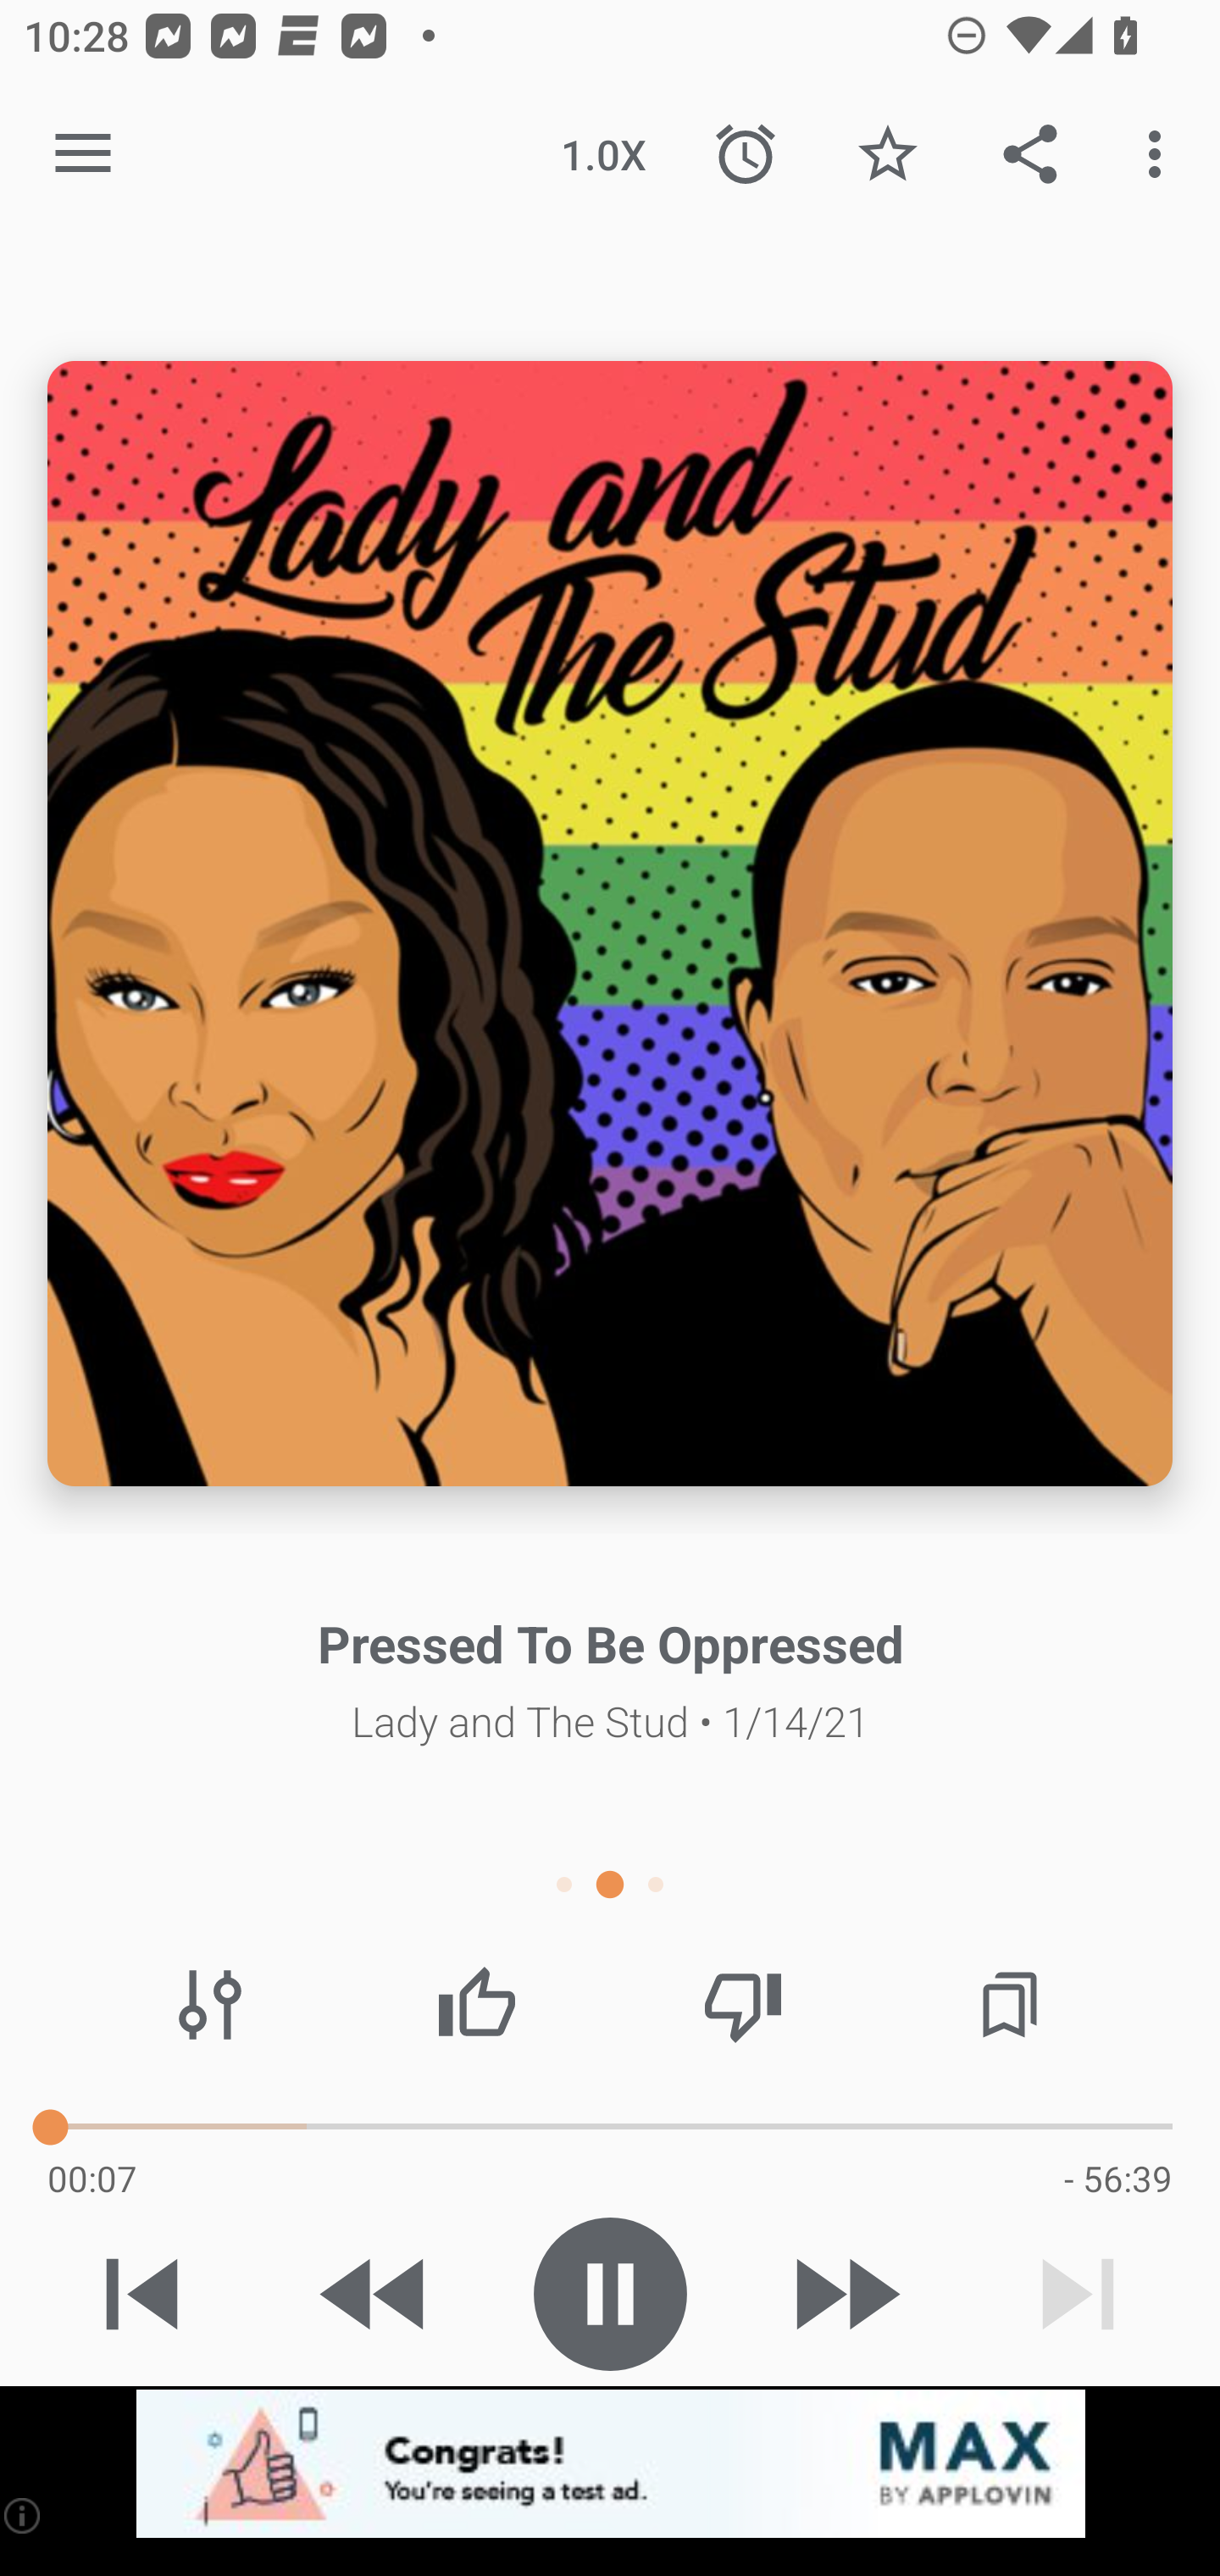  Describe the element at coordinates (1078, 2294) in the screenshot. I see `Next track` at that location.